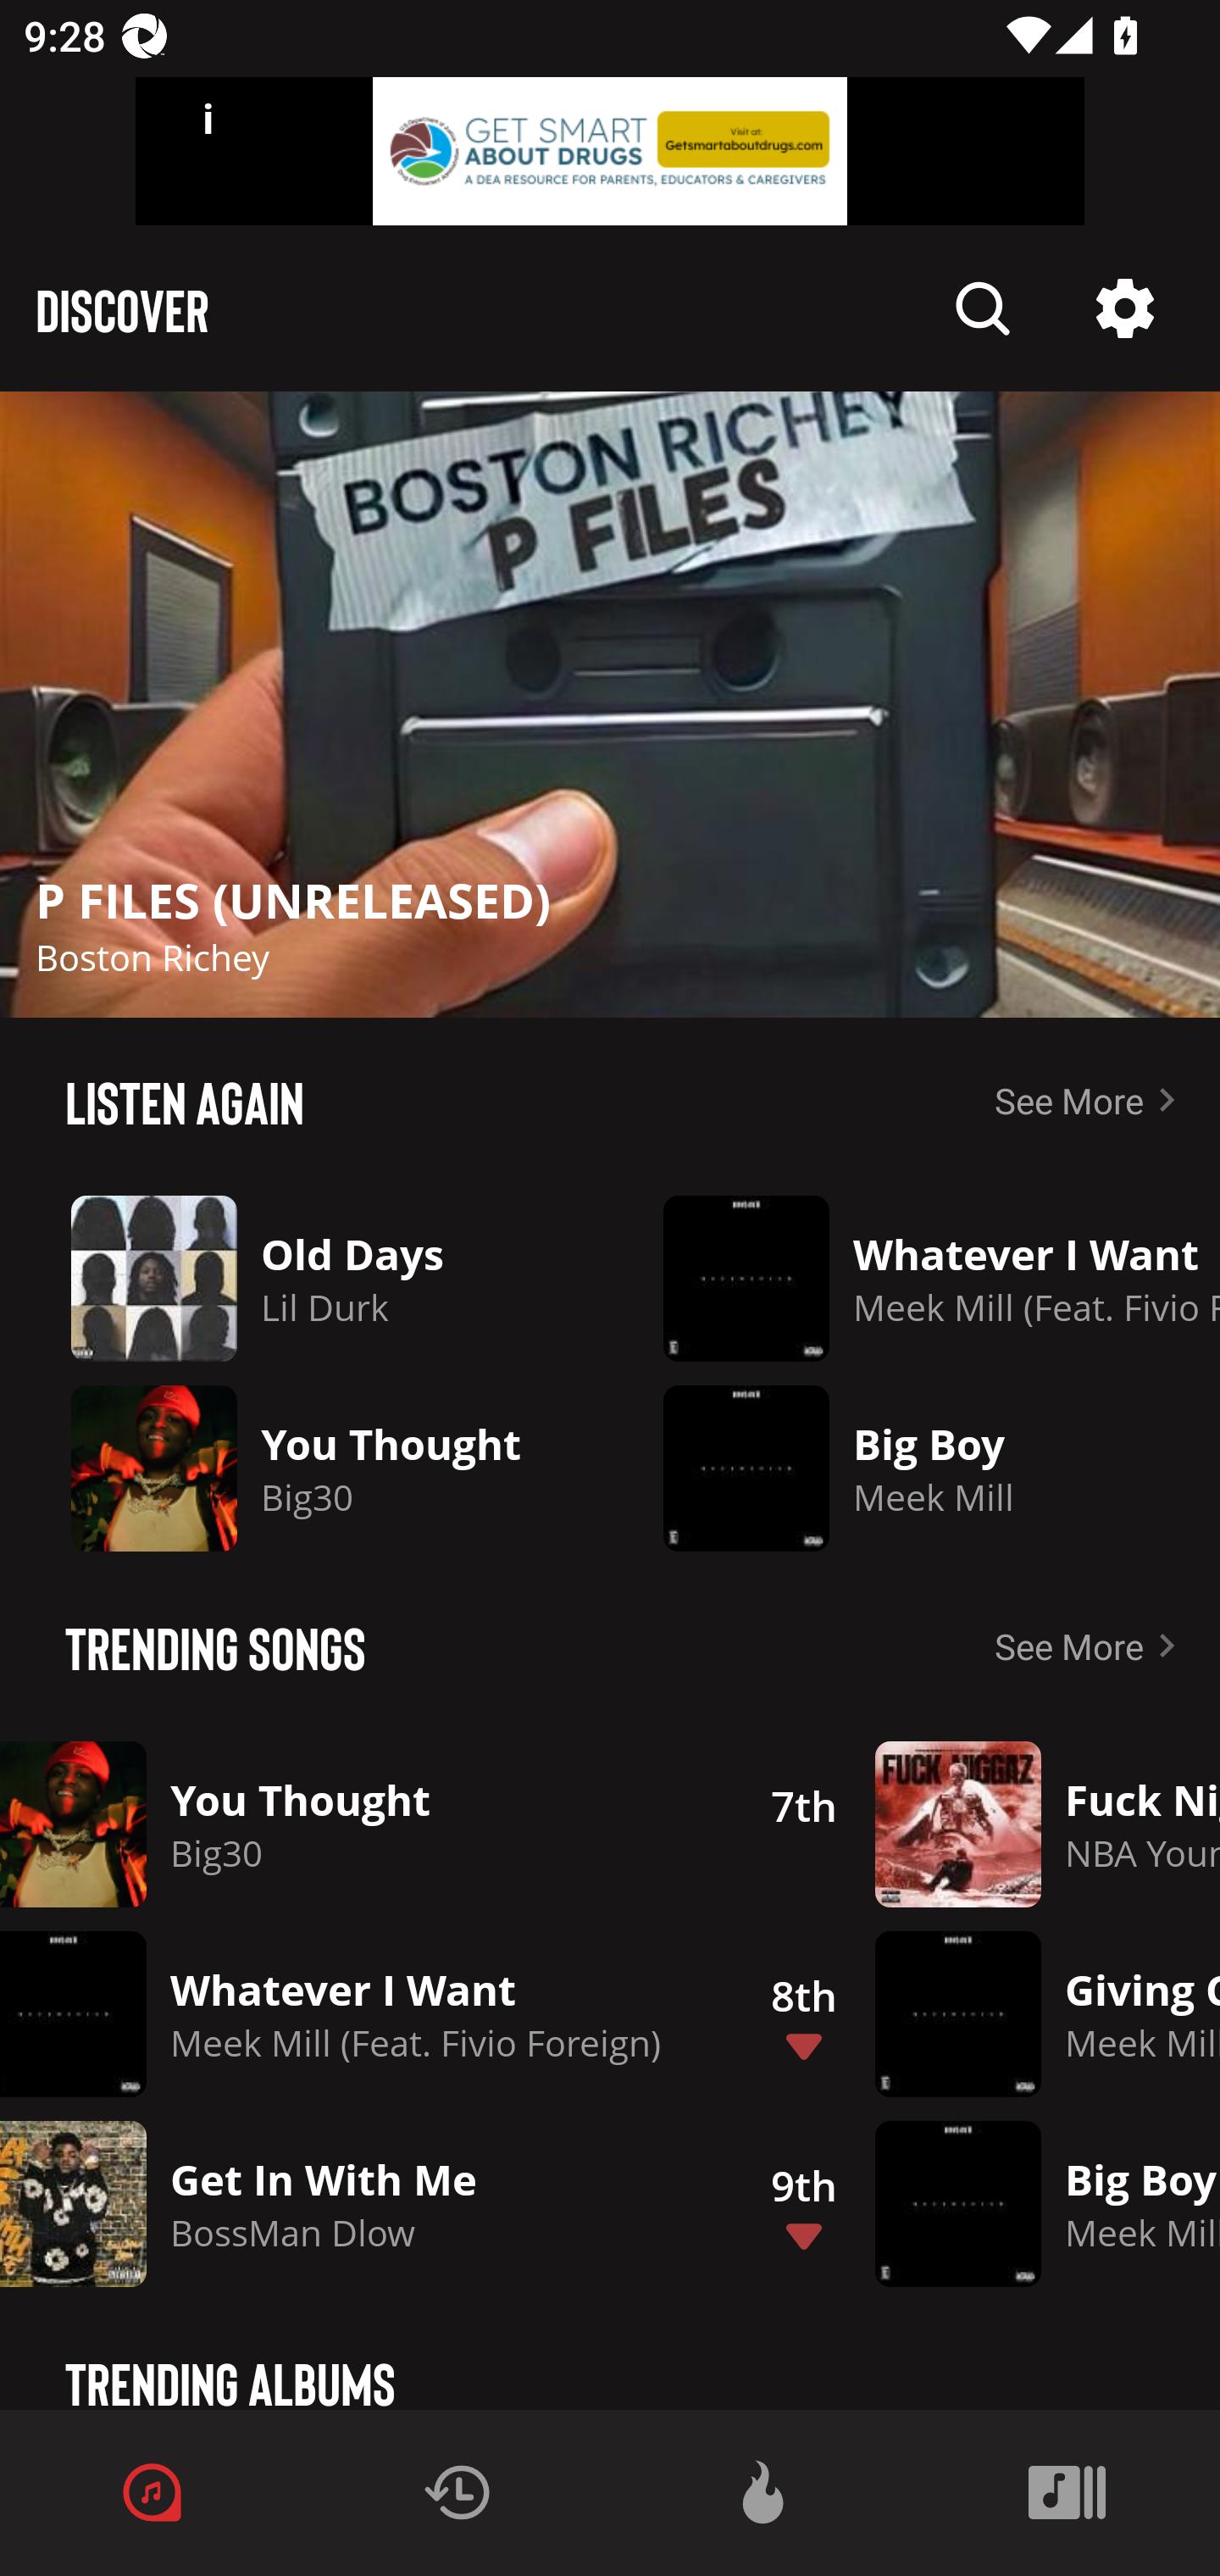  I want to click on Description, so click(1125, 308).